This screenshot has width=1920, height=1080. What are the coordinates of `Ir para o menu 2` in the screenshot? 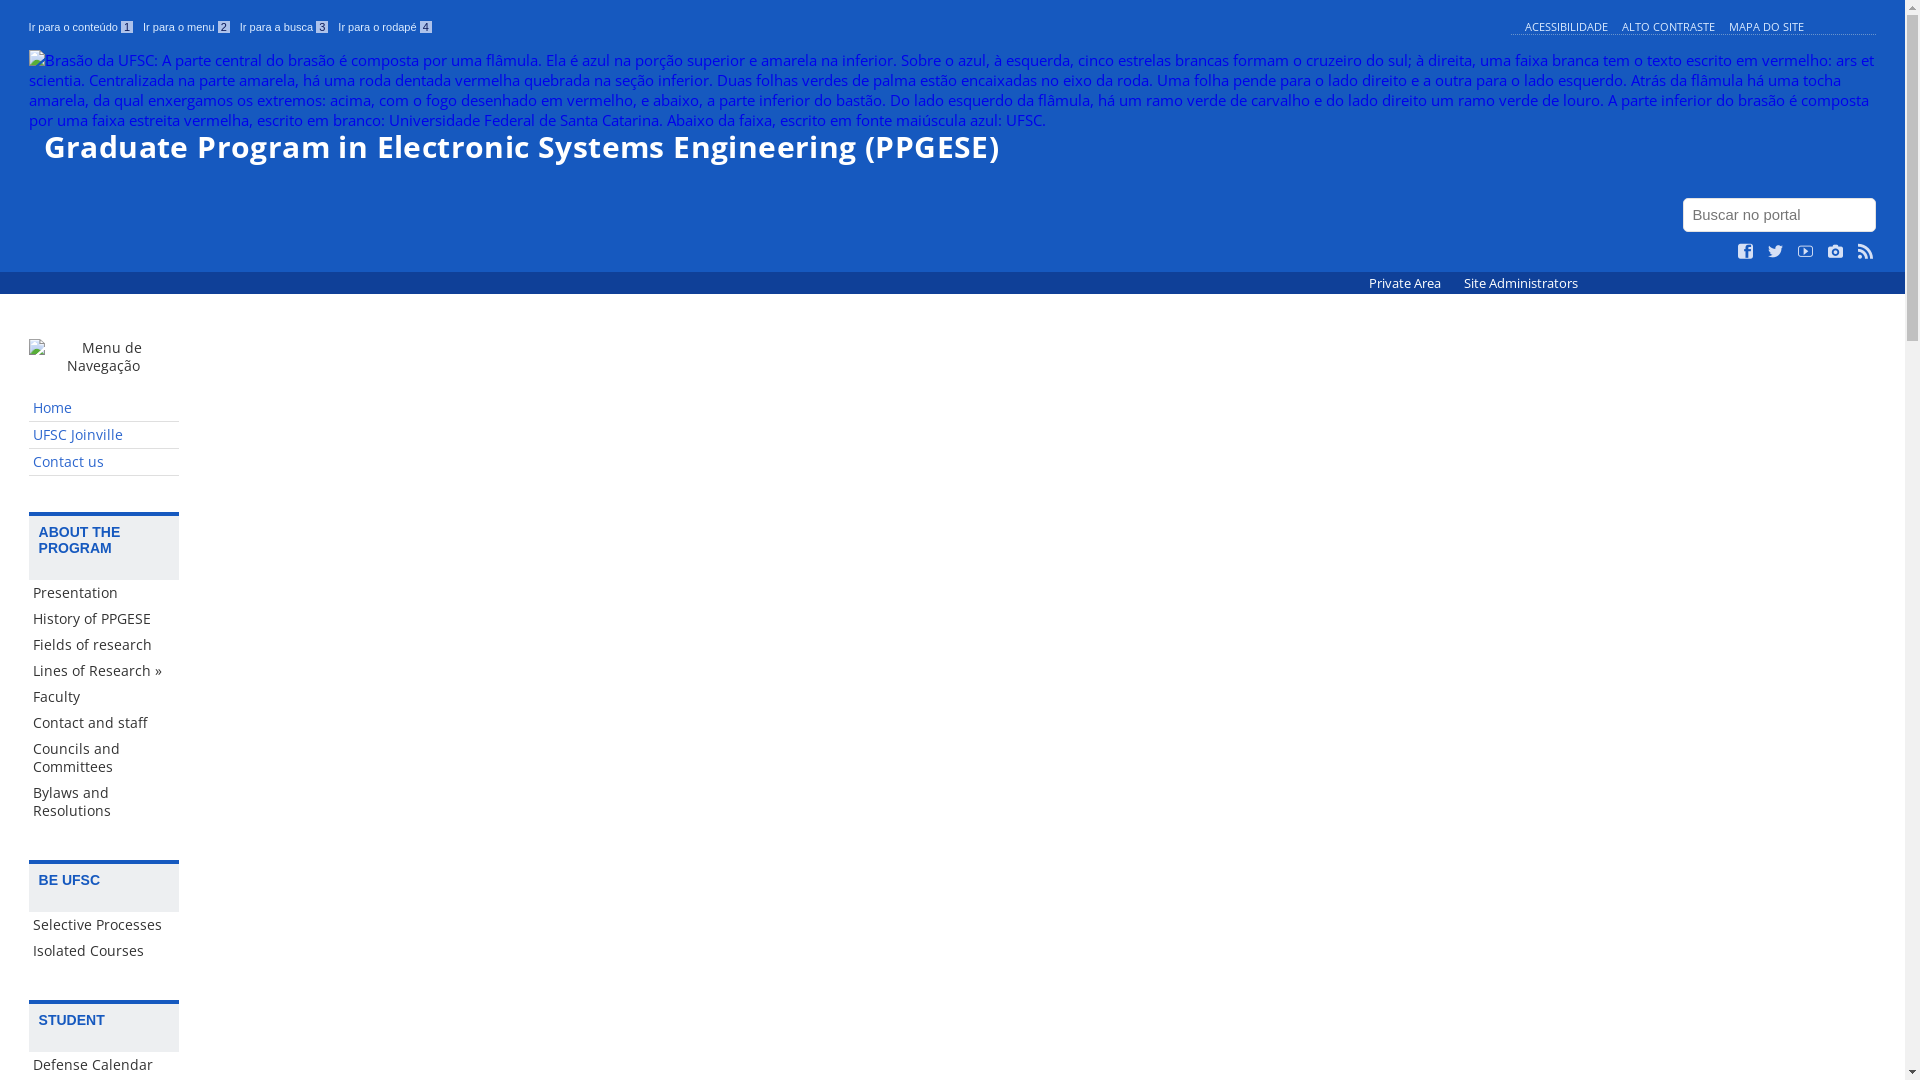 It's located at (186, 27).